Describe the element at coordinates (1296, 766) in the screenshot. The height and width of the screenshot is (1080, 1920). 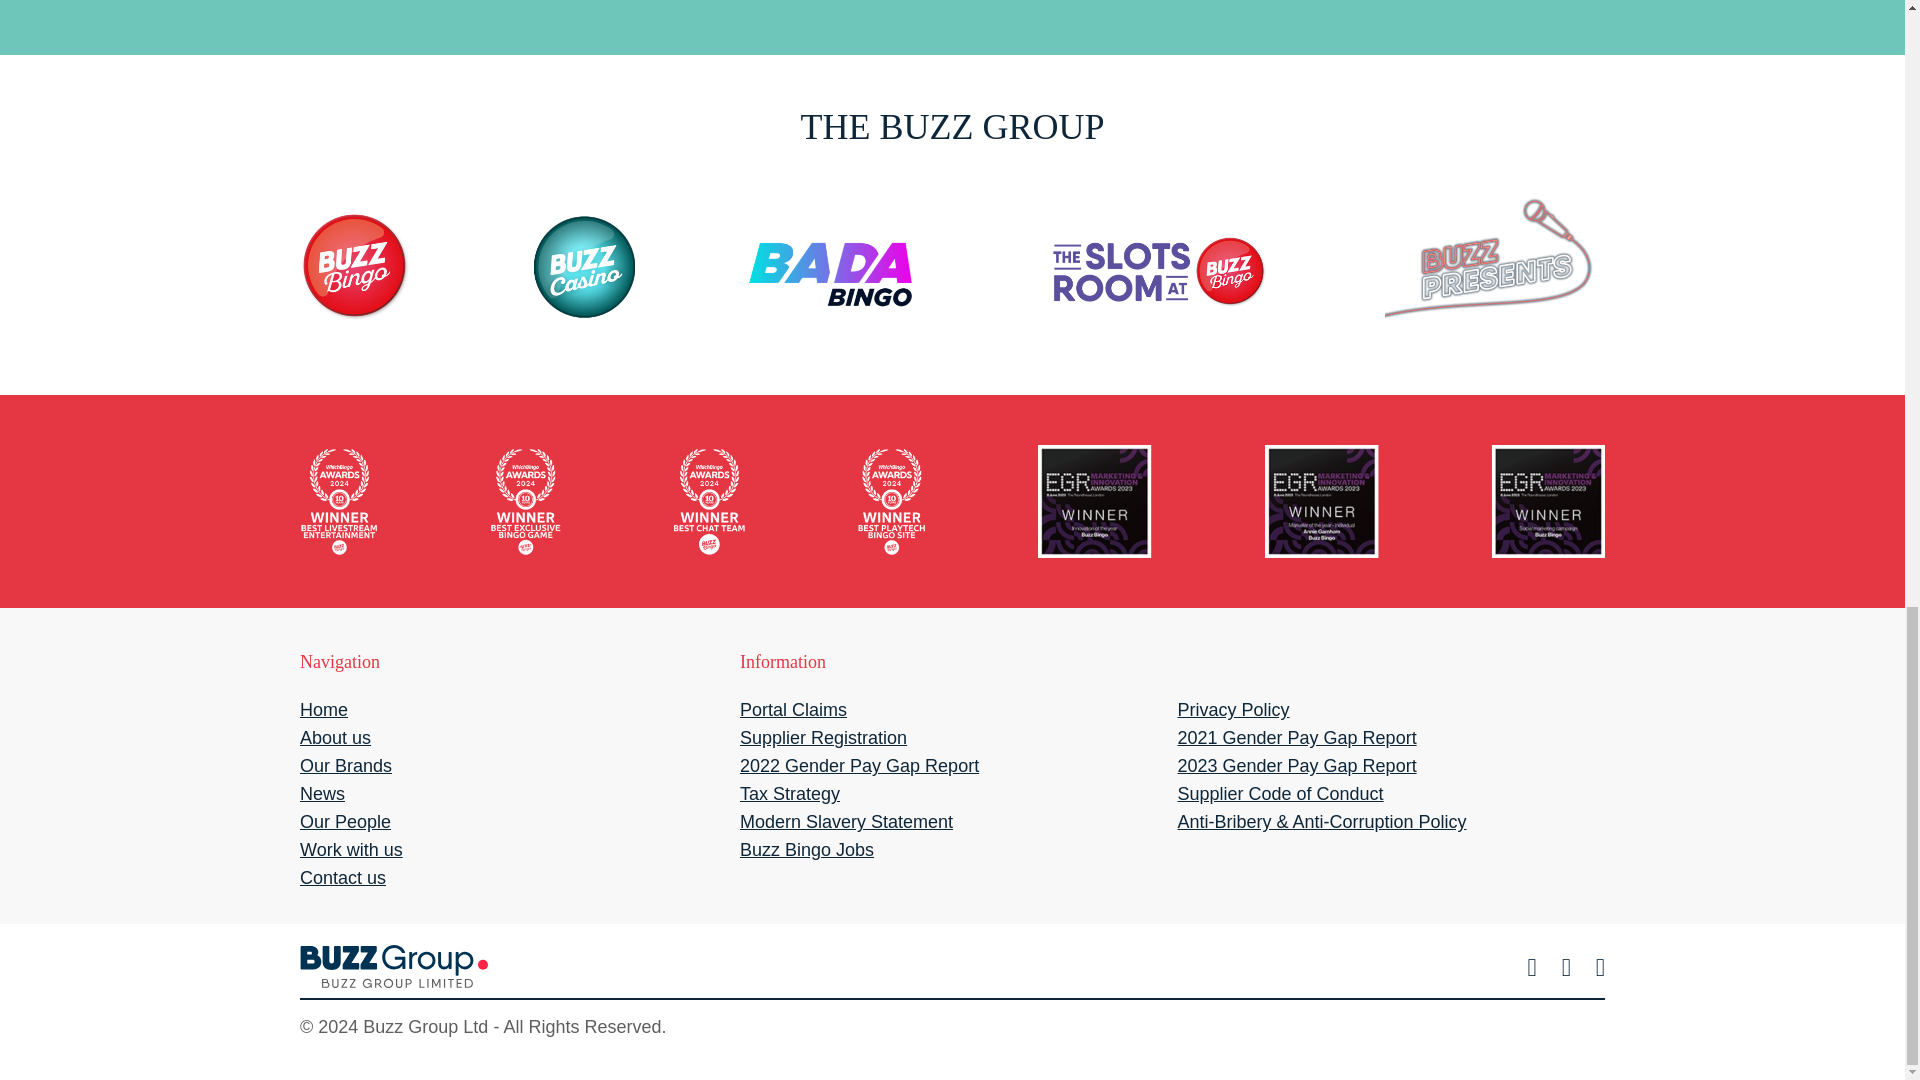
I see `2023 Gender Pay Gap Report` at that location.